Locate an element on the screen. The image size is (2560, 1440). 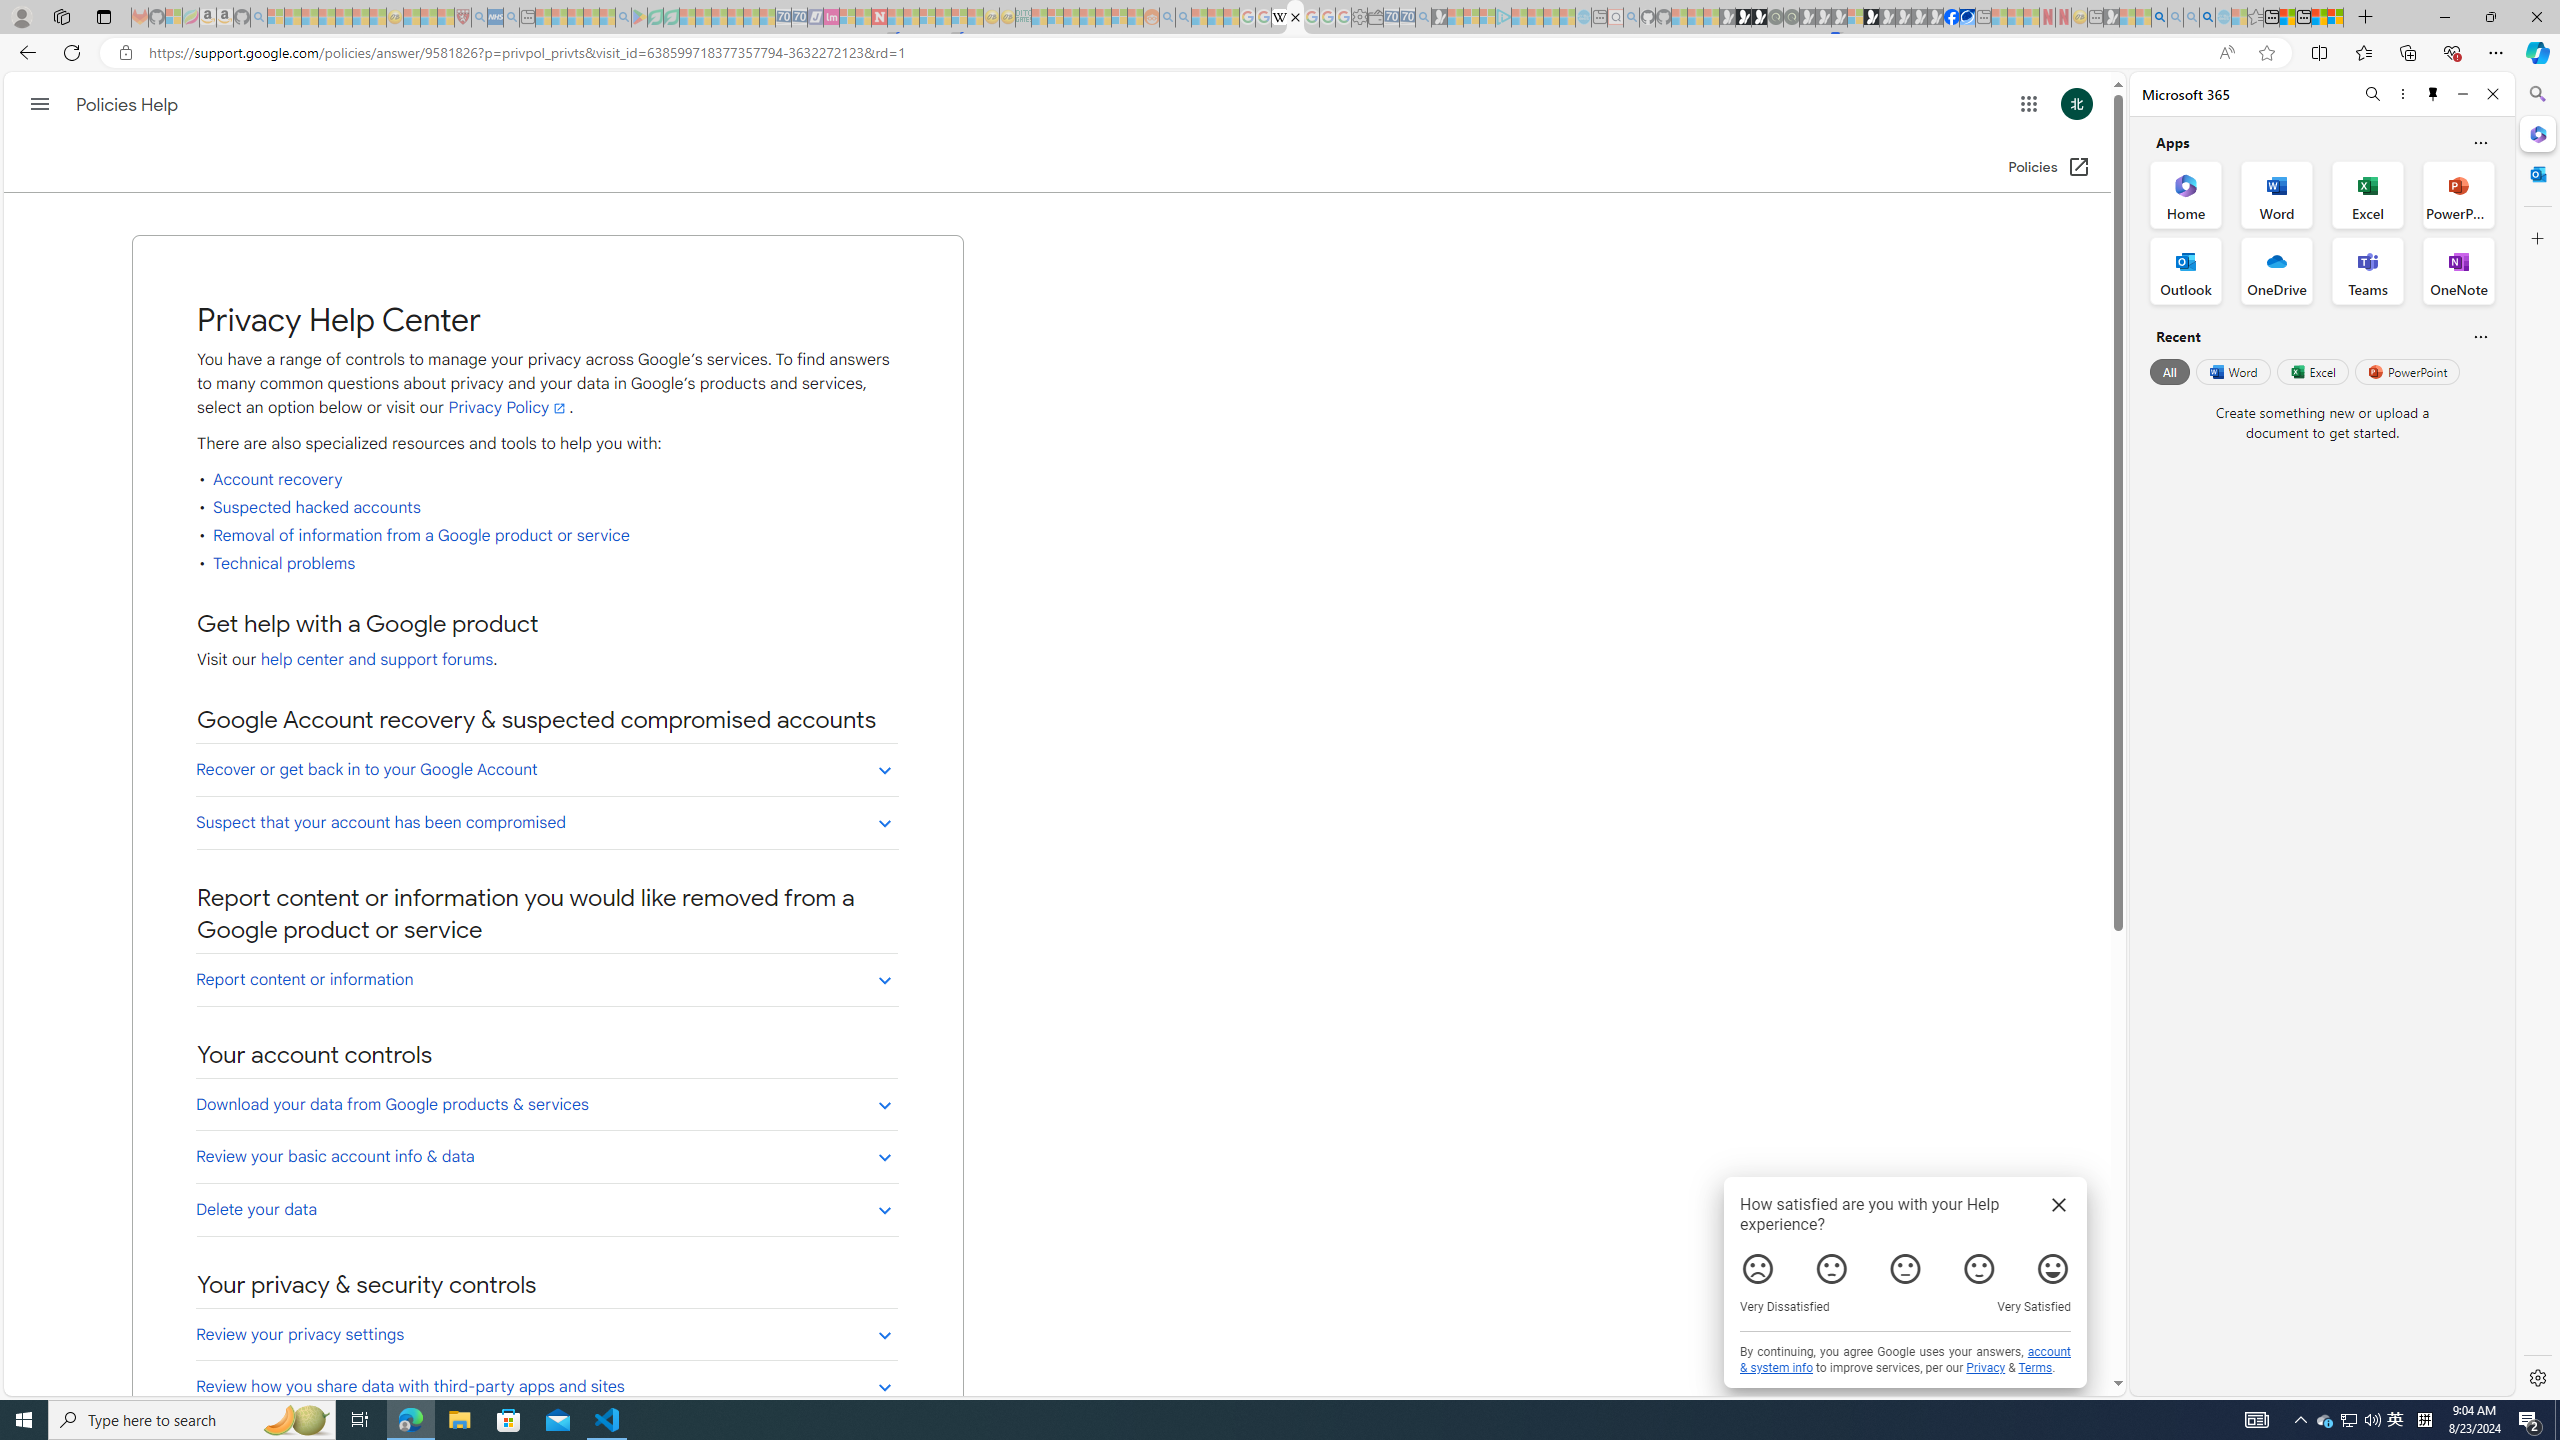
Removal of information from a Google product or service is located at coordinates (420, 535).